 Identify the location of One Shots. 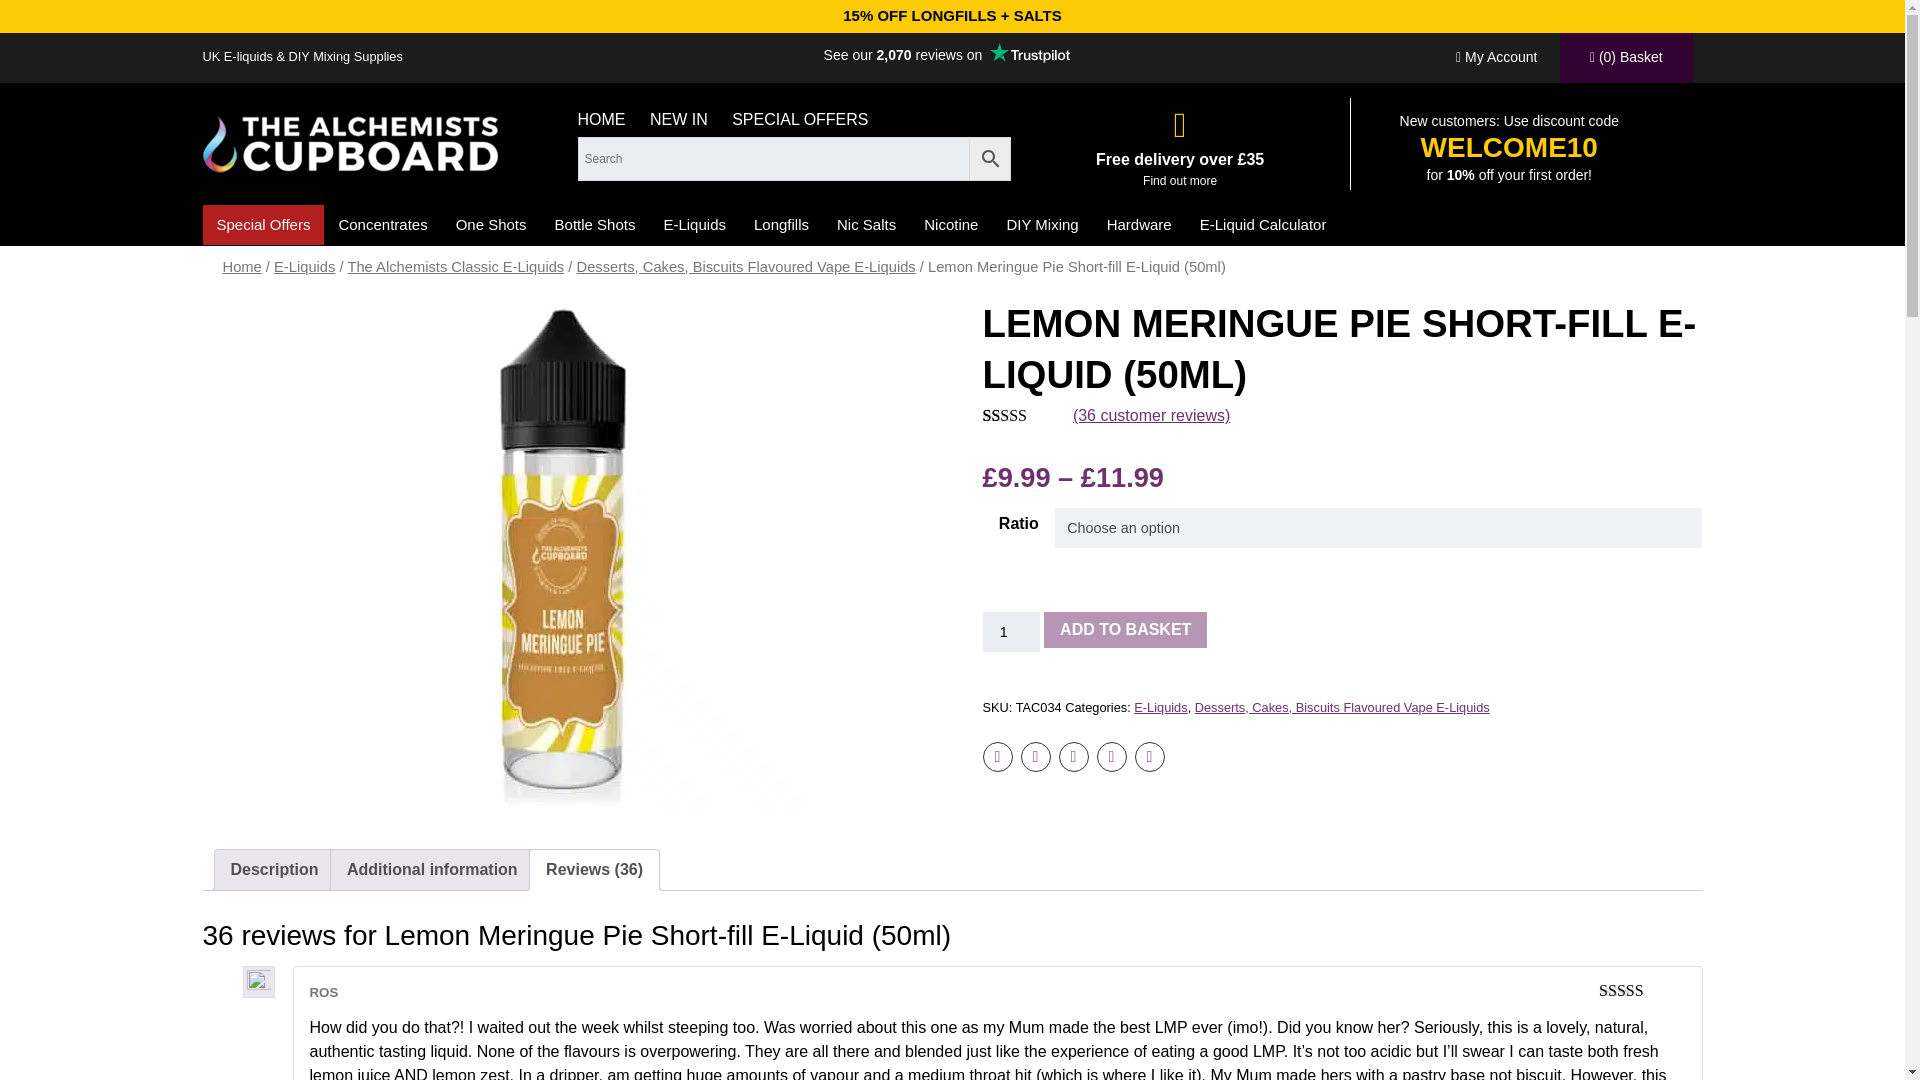
(491, 224).